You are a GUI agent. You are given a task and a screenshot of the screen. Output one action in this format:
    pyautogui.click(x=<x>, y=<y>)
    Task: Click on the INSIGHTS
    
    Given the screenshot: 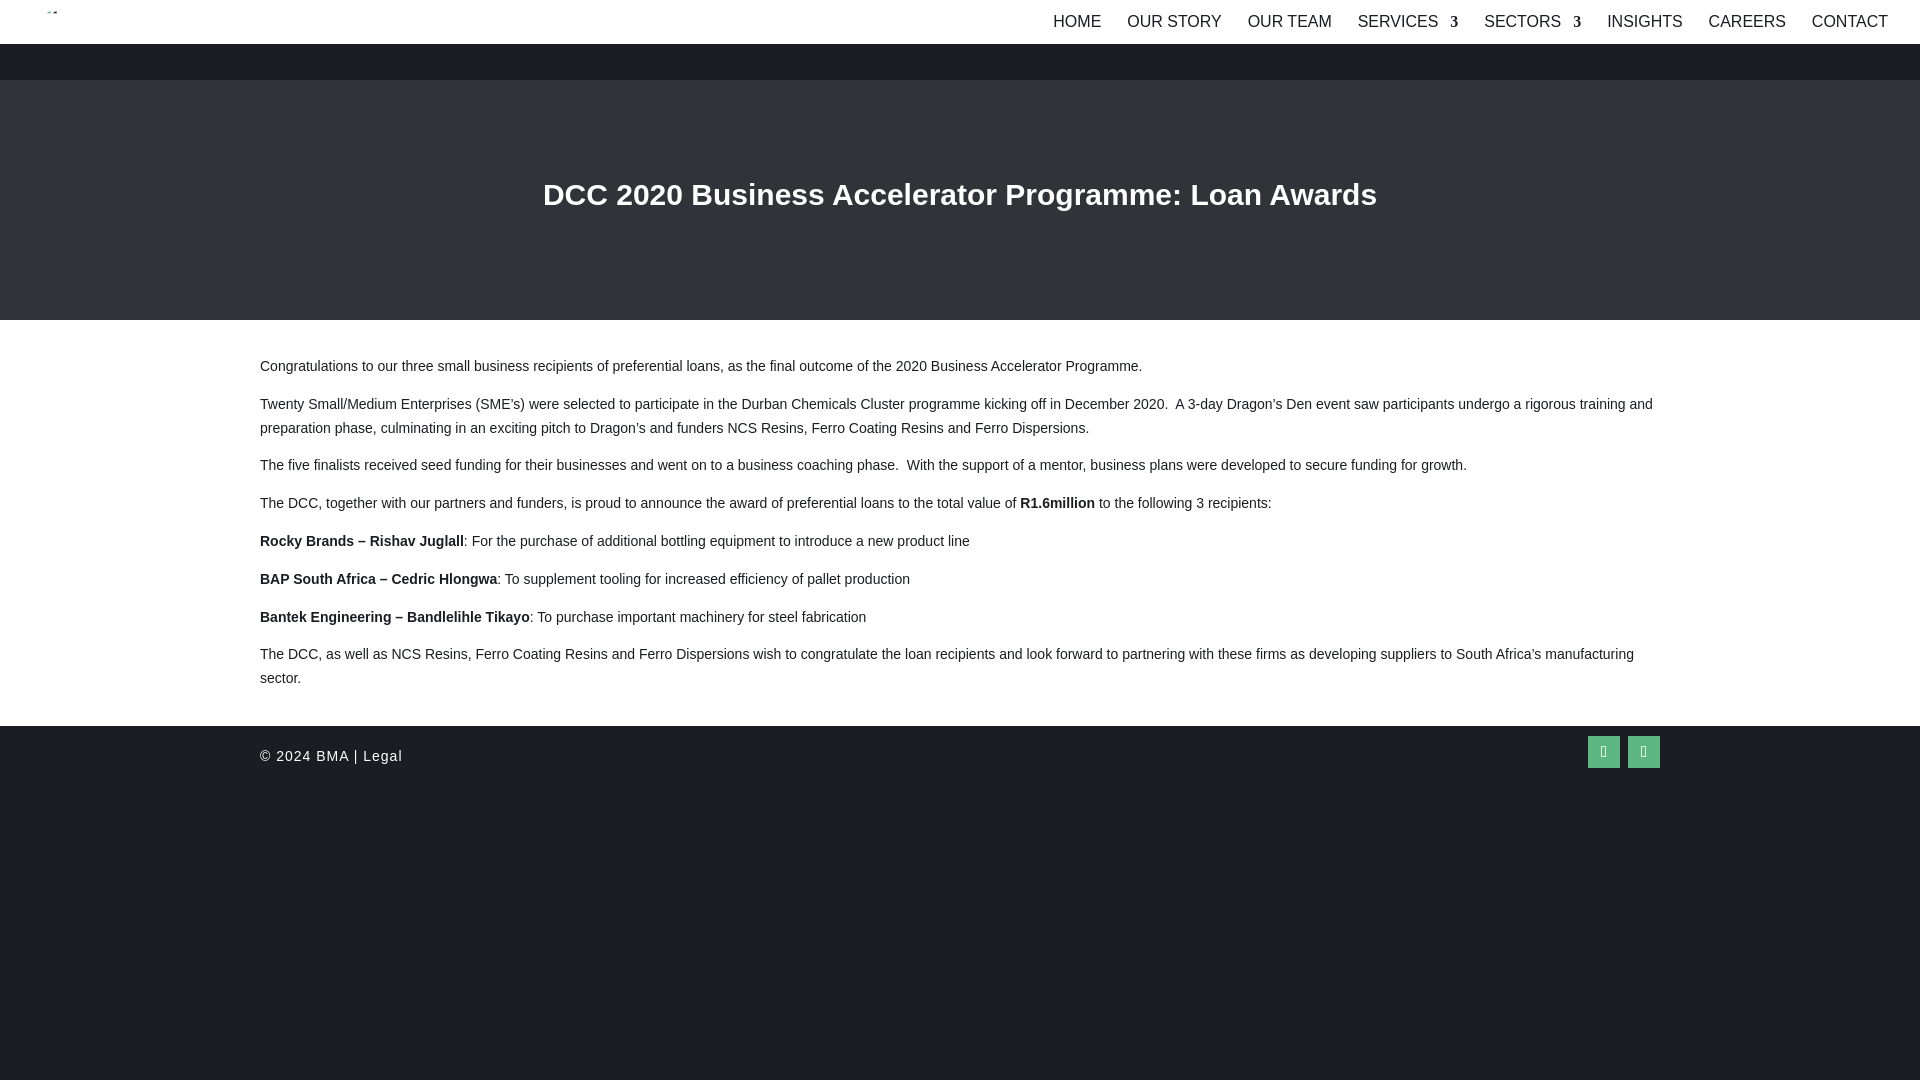 What is the action you would take?
    pyautogui.click(x=1645, y=26)
    